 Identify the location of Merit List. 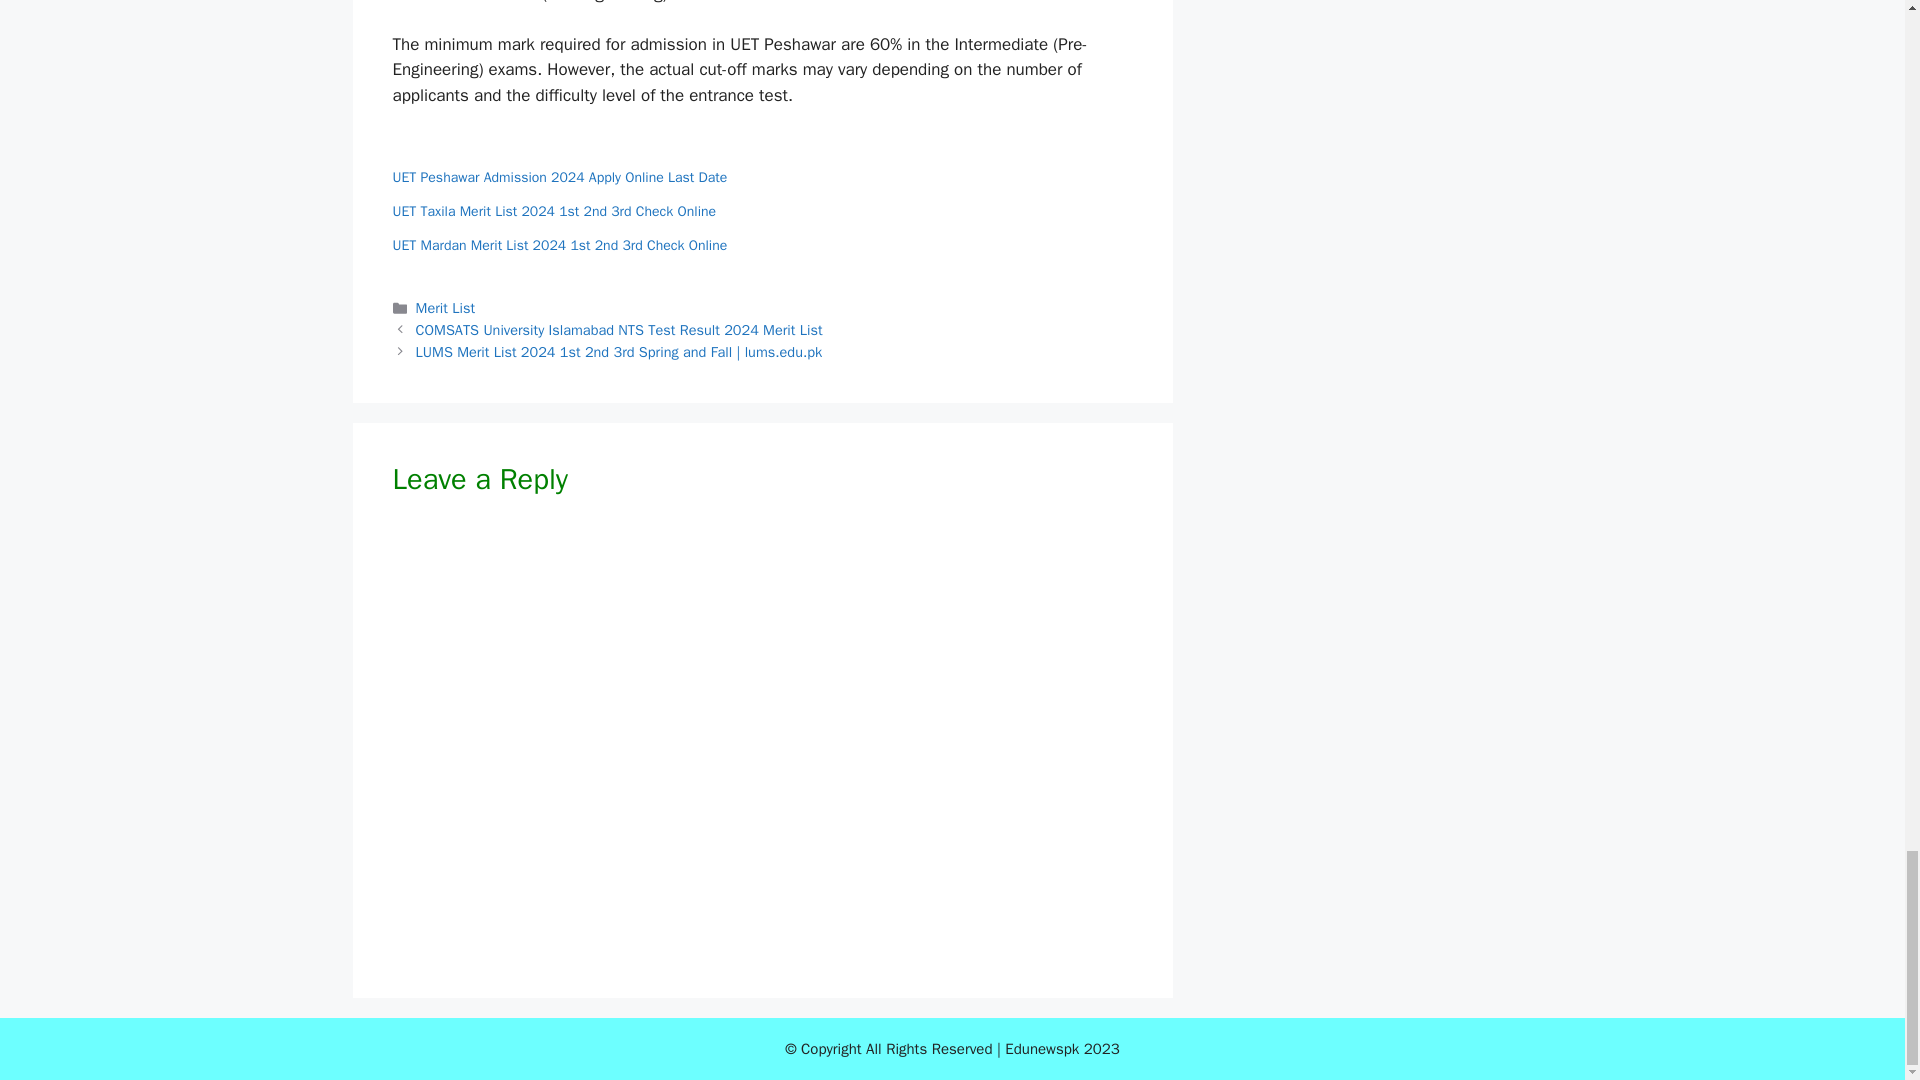
(445, 308).